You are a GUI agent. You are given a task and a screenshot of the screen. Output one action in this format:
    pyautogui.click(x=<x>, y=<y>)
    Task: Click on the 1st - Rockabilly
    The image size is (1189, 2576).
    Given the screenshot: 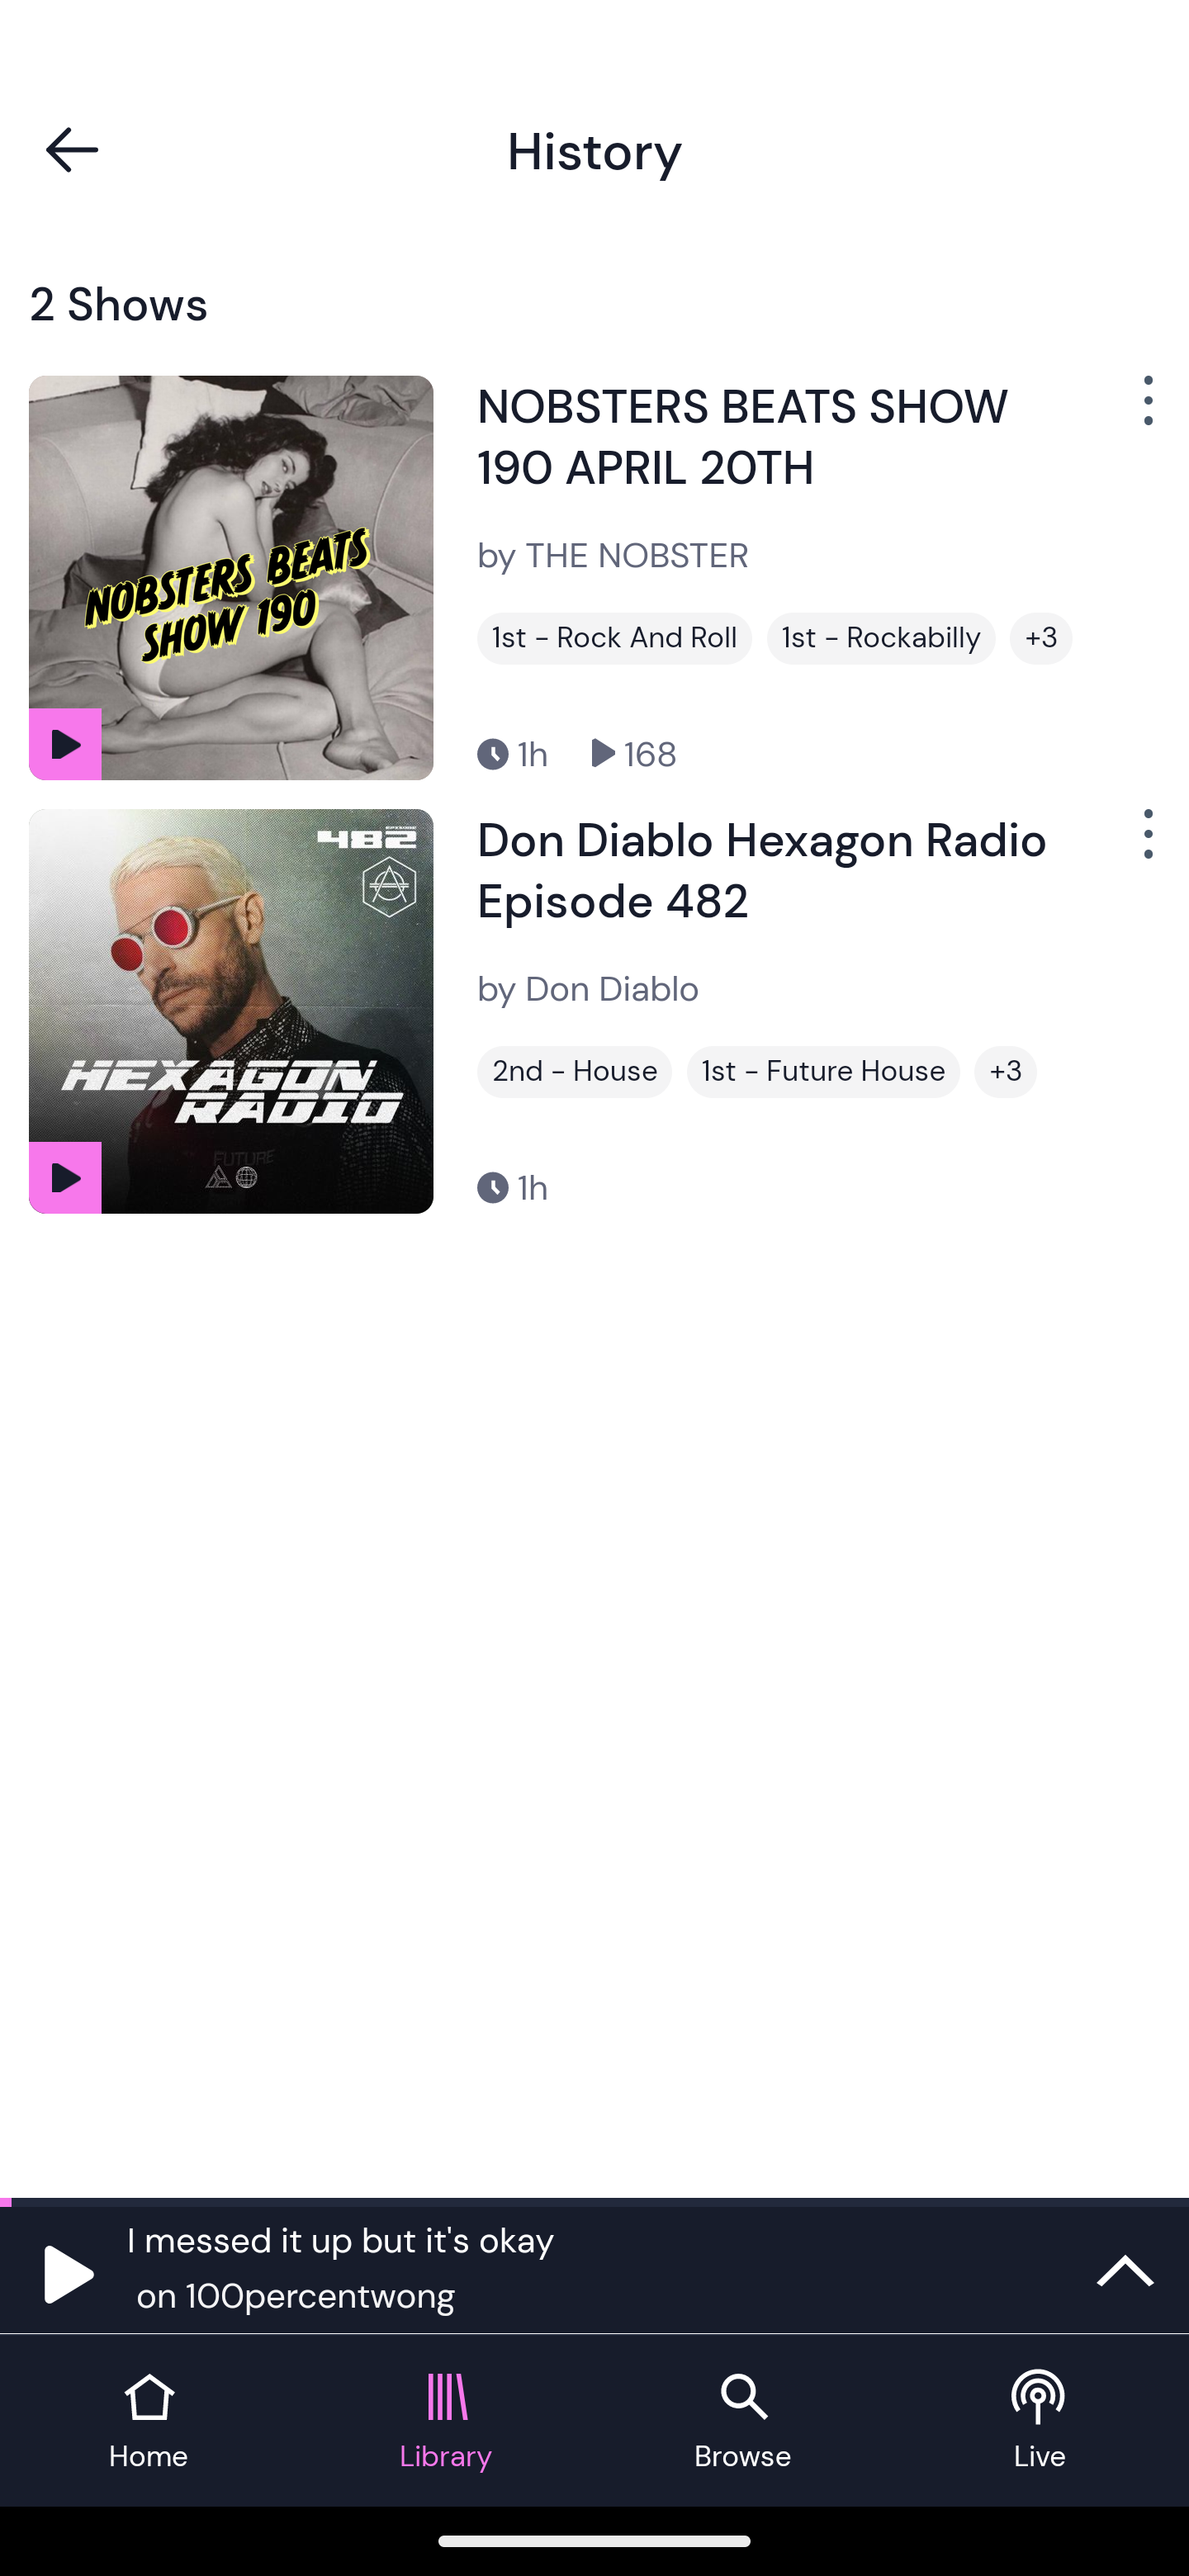 What is the action you would take?
    pyautogui.click(x=881, y=638)
    